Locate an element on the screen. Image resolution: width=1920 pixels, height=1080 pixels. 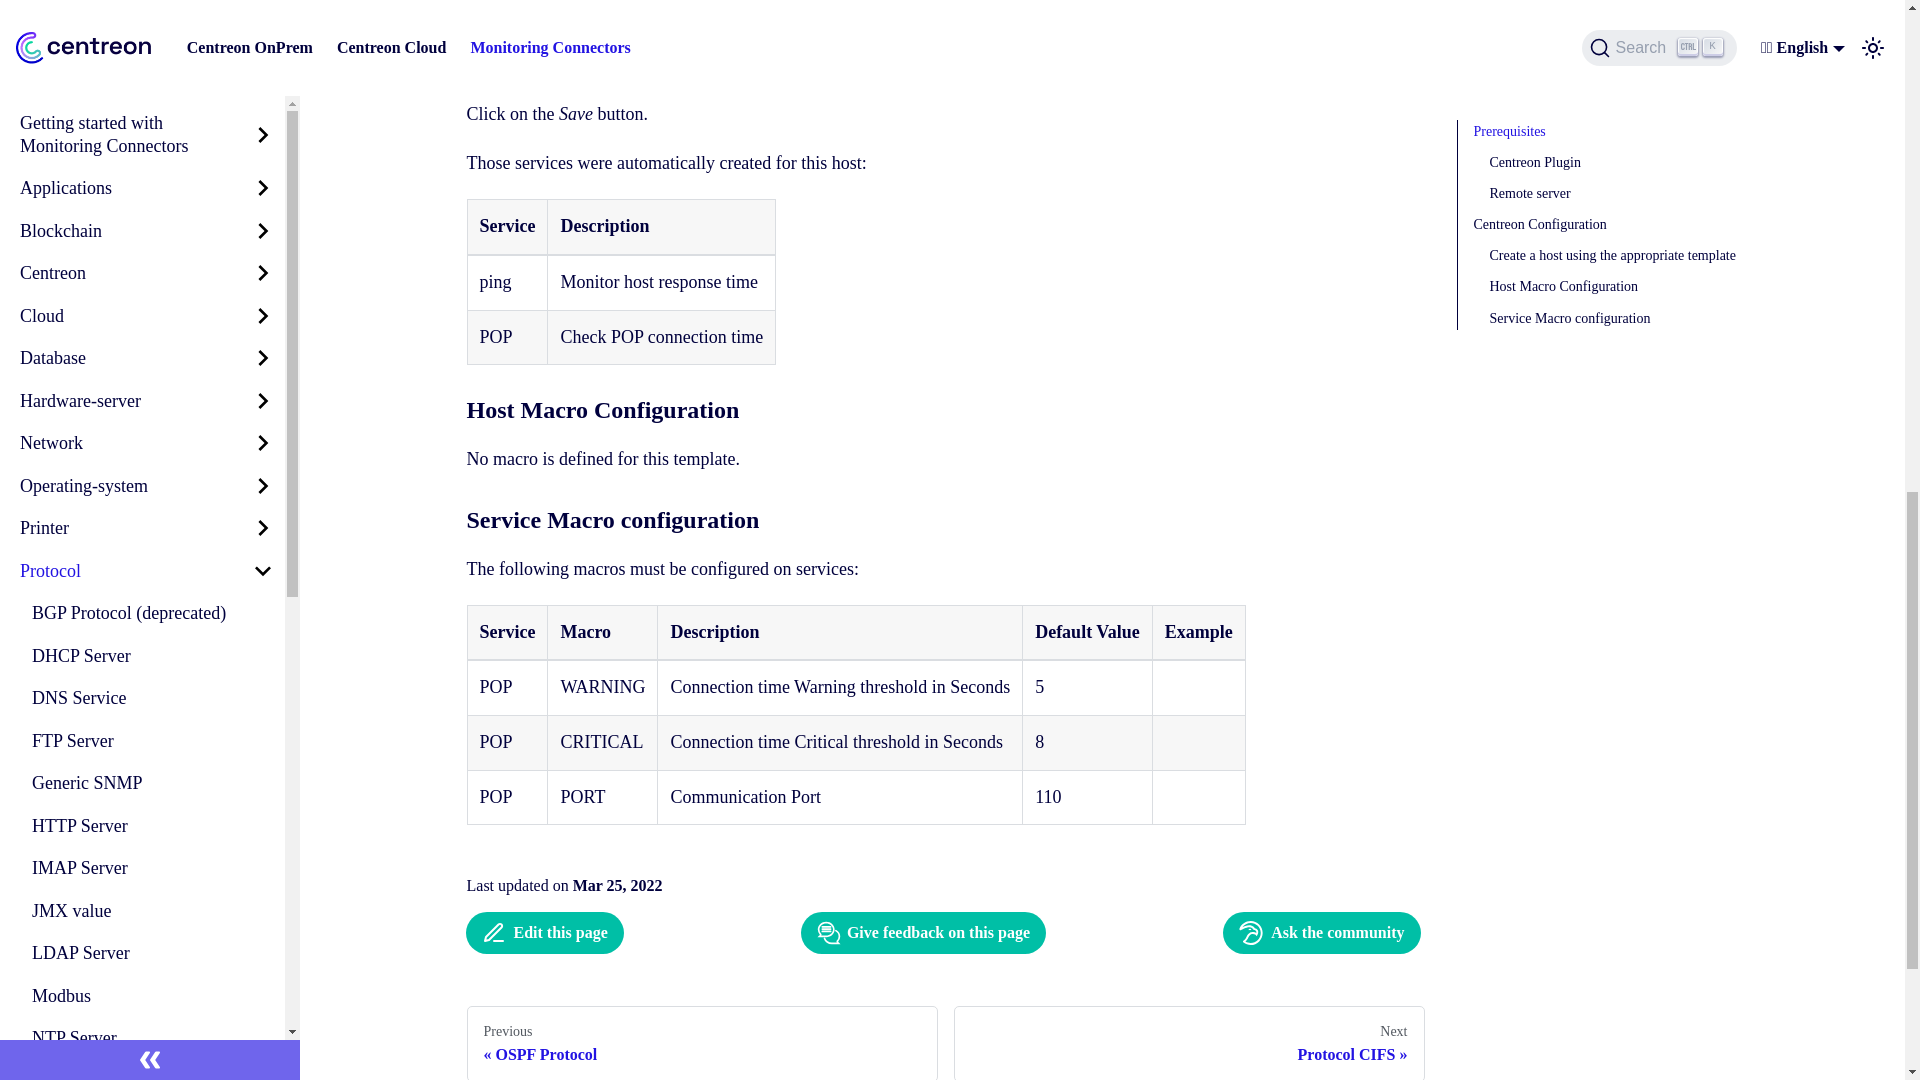
Protocol SFTP is located at coordinates (152, 172).